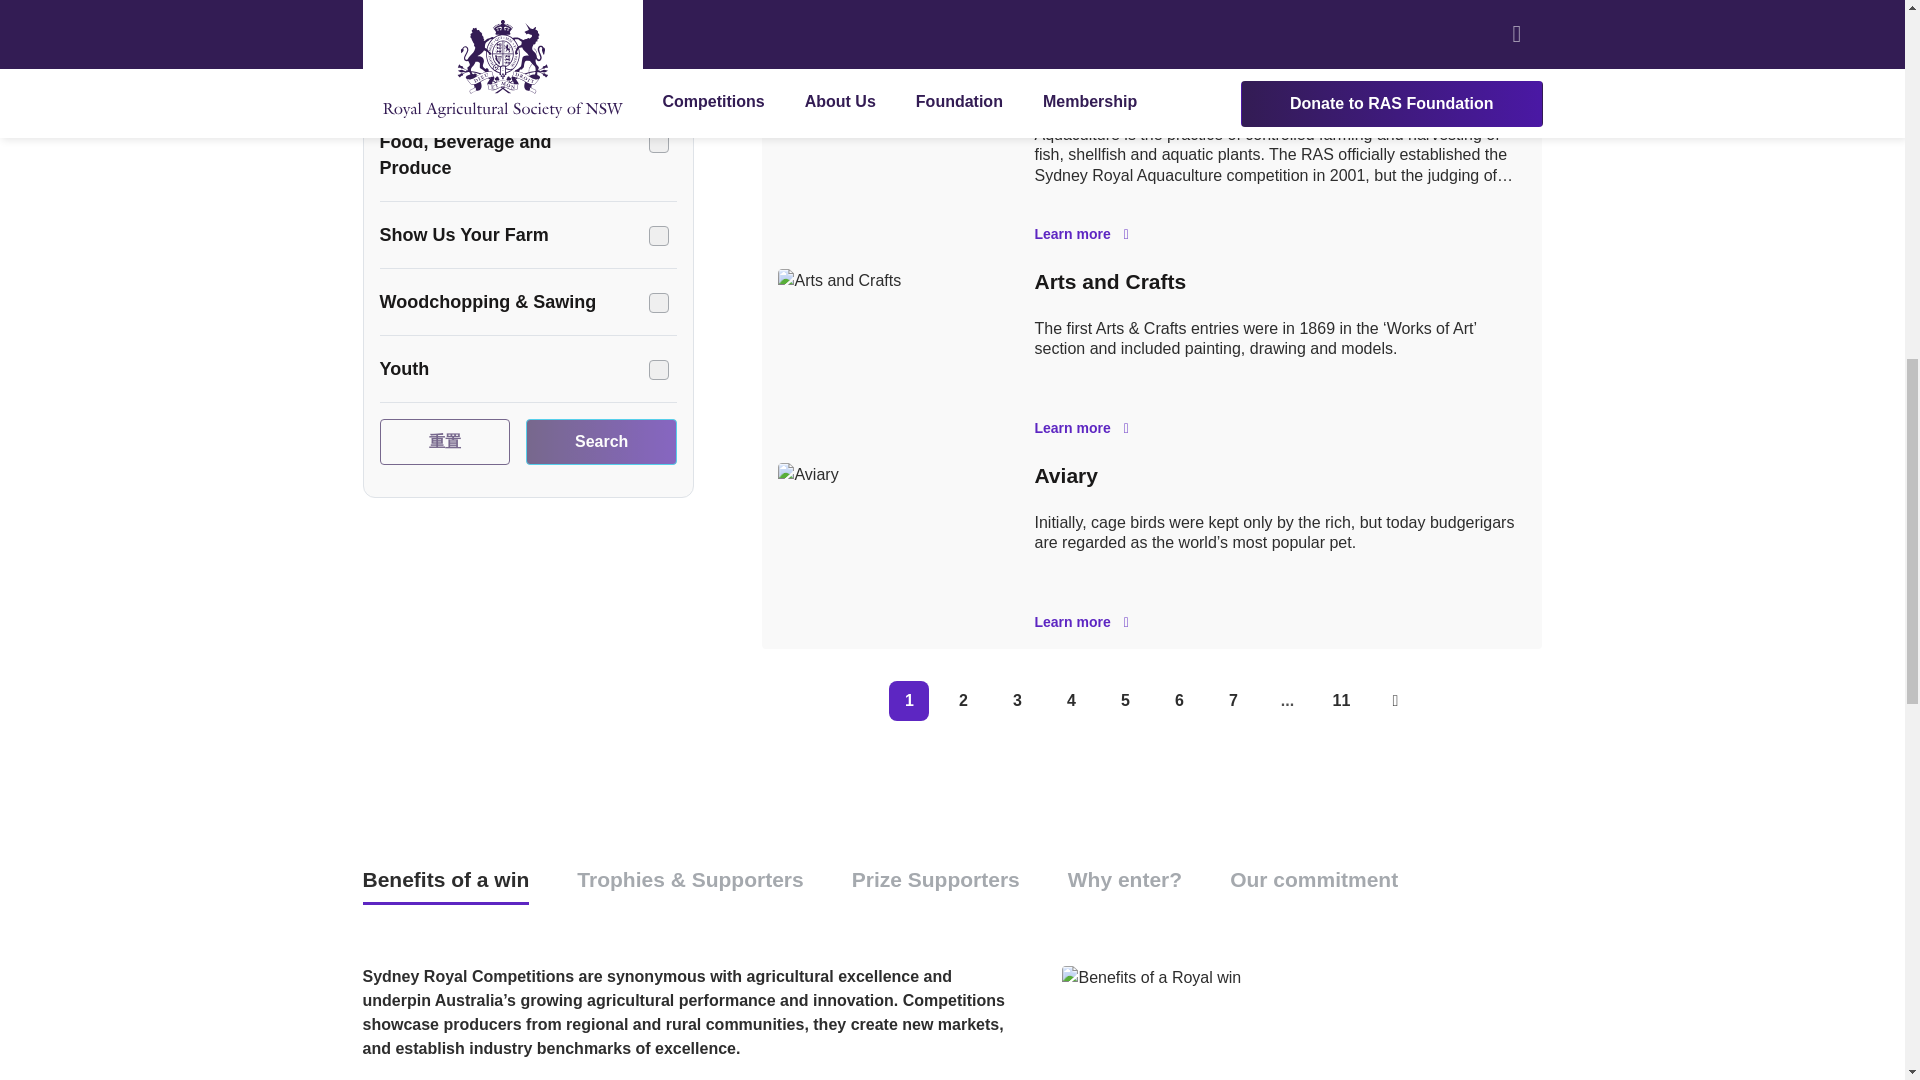 This screenshot has height=1080, width=1920. I want to click on 05039d09-b991-4543-b1ab-1a37536f9222, so click(658, 370).